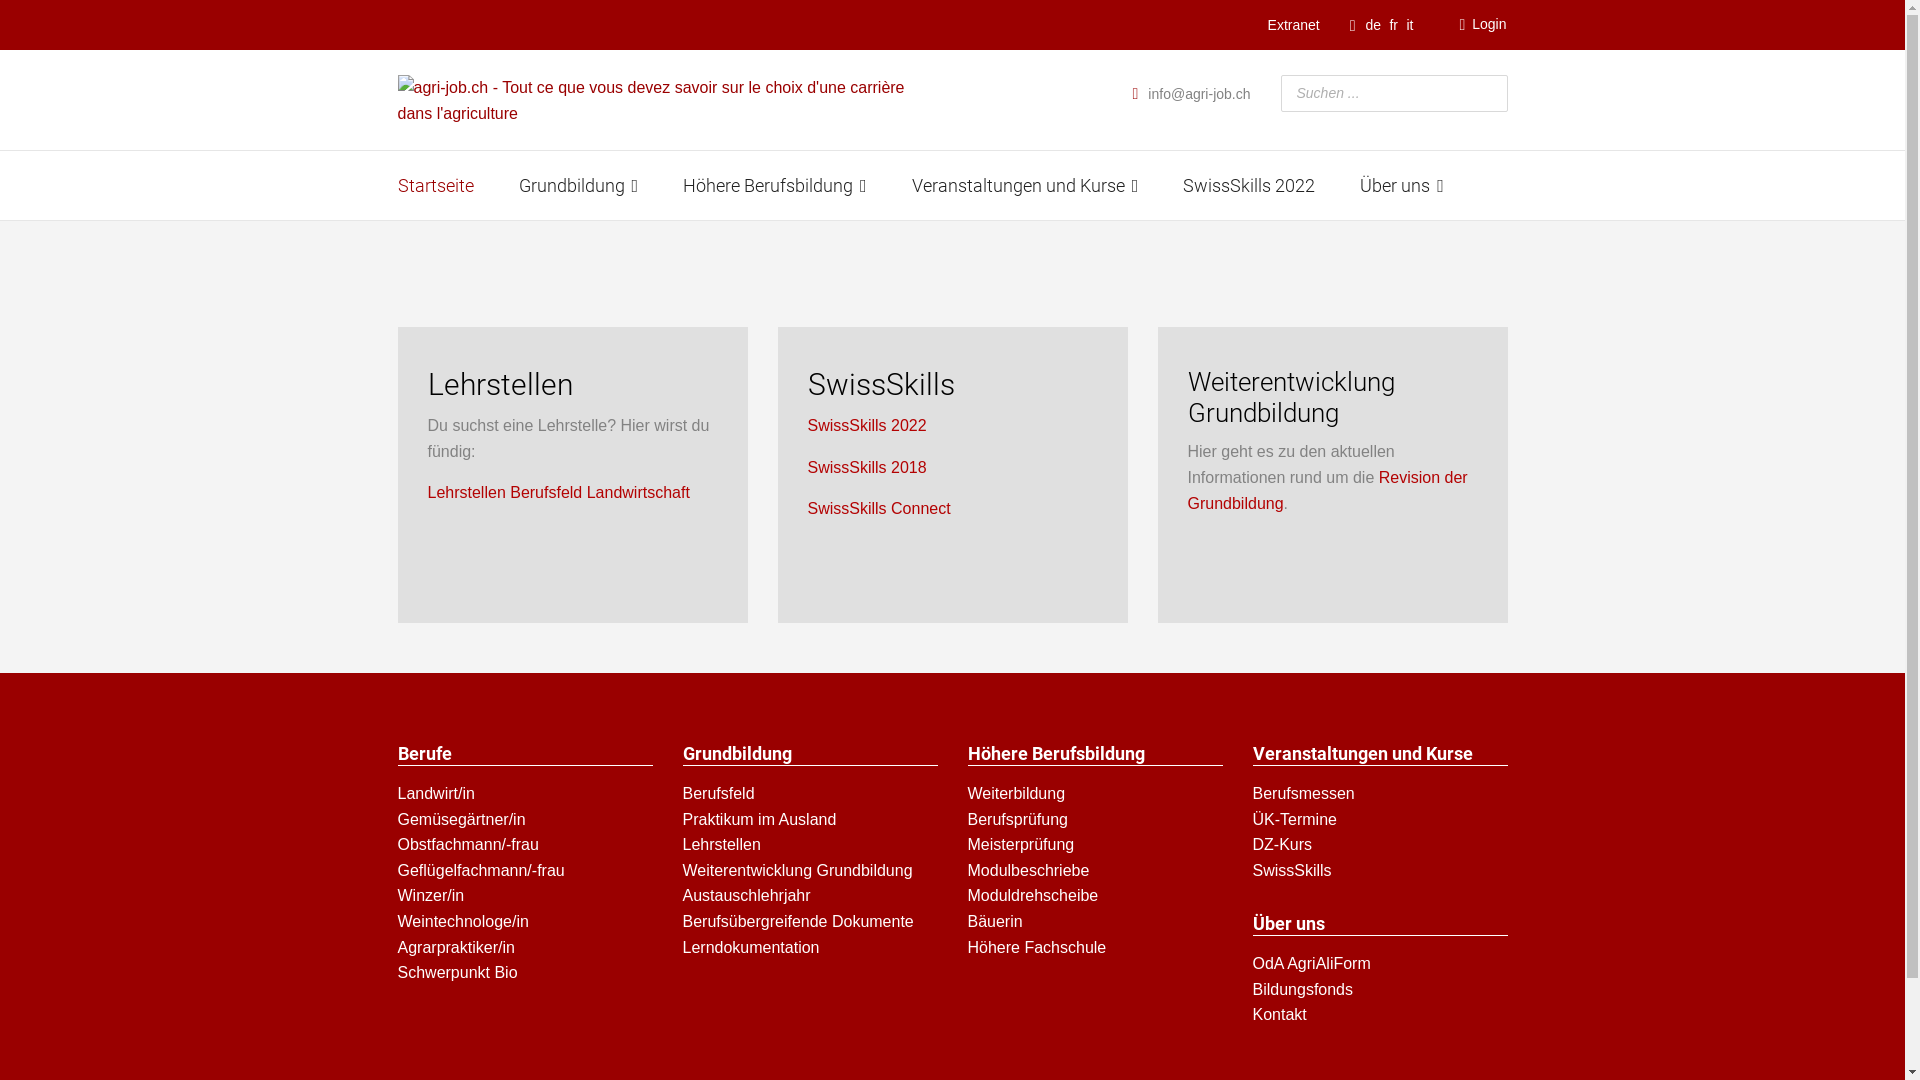 This screenshot has height=1080, width=1920. What do you see at coordinates (526, 794) in the screenshot?
I see `Landwirt/in` at bounding box center [526, 794].